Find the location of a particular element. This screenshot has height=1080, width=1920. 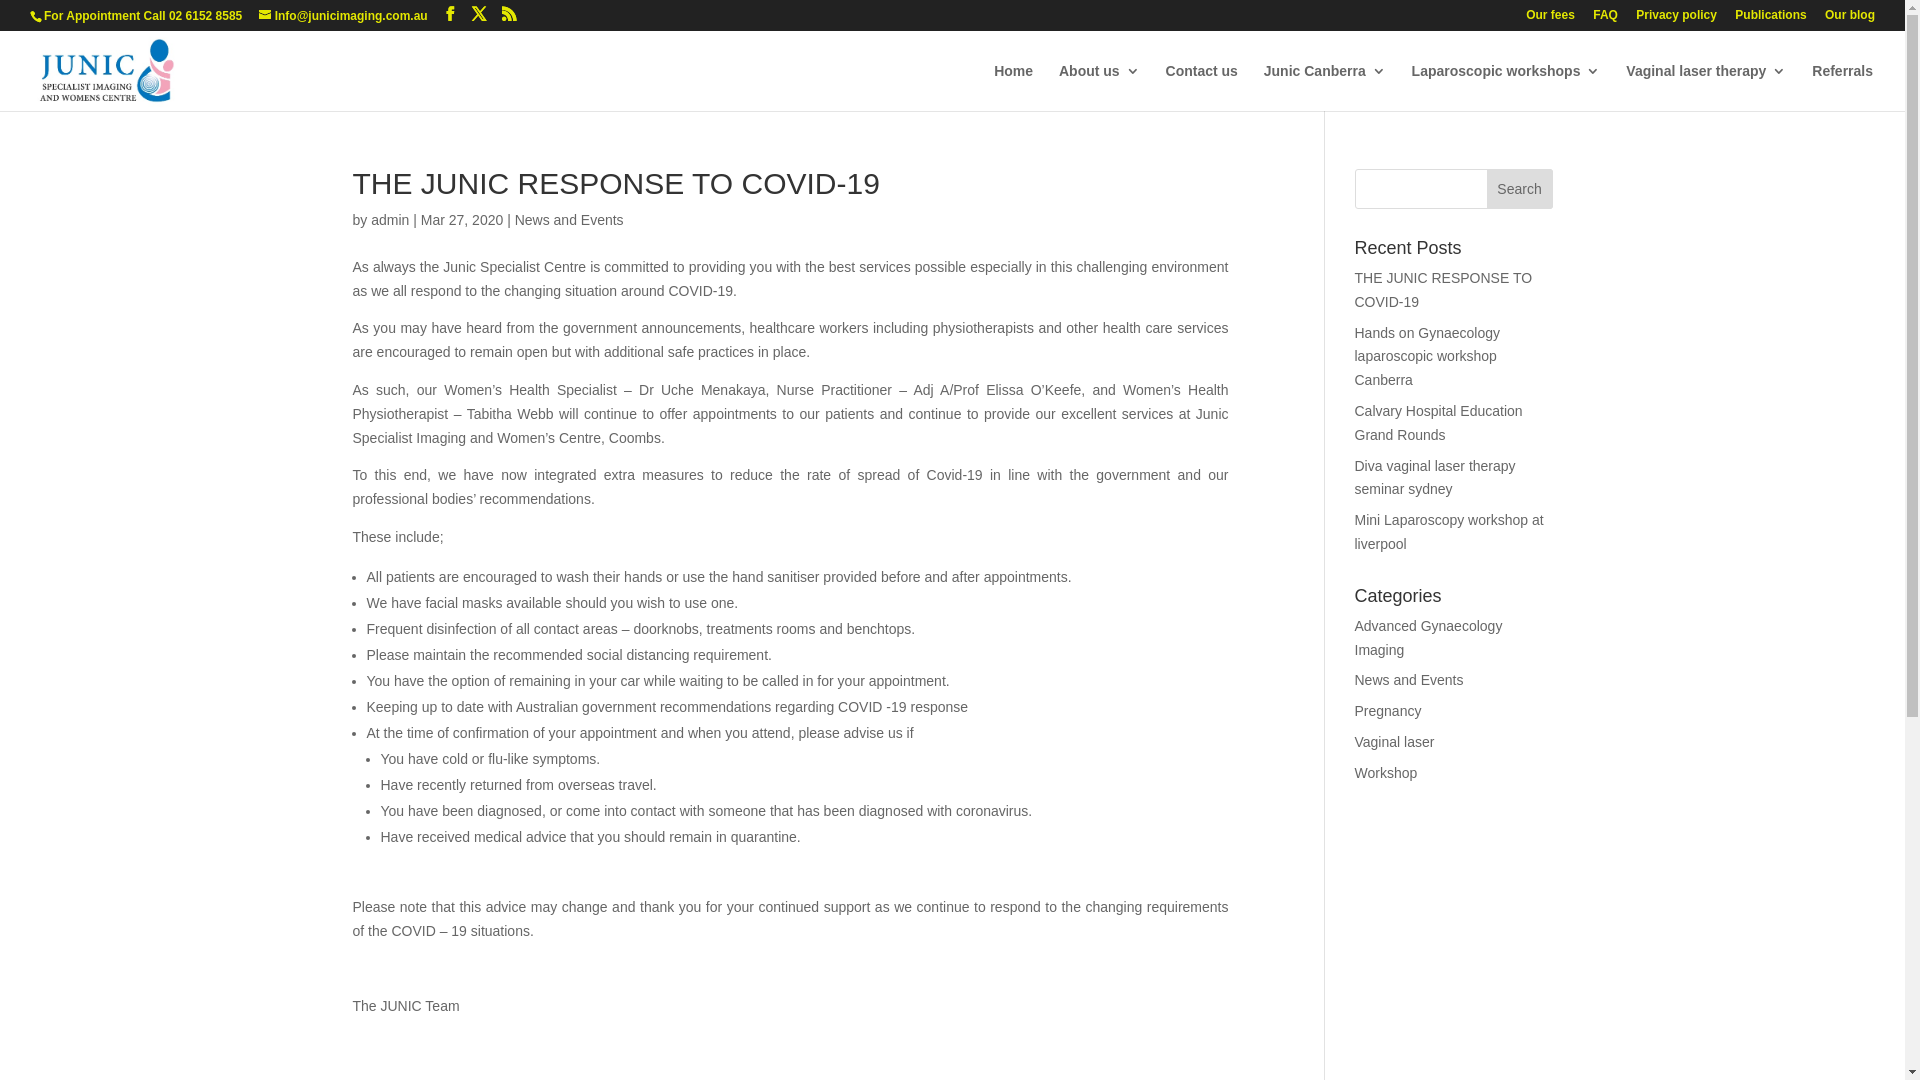

Home is located at coordinates (1014, 88).